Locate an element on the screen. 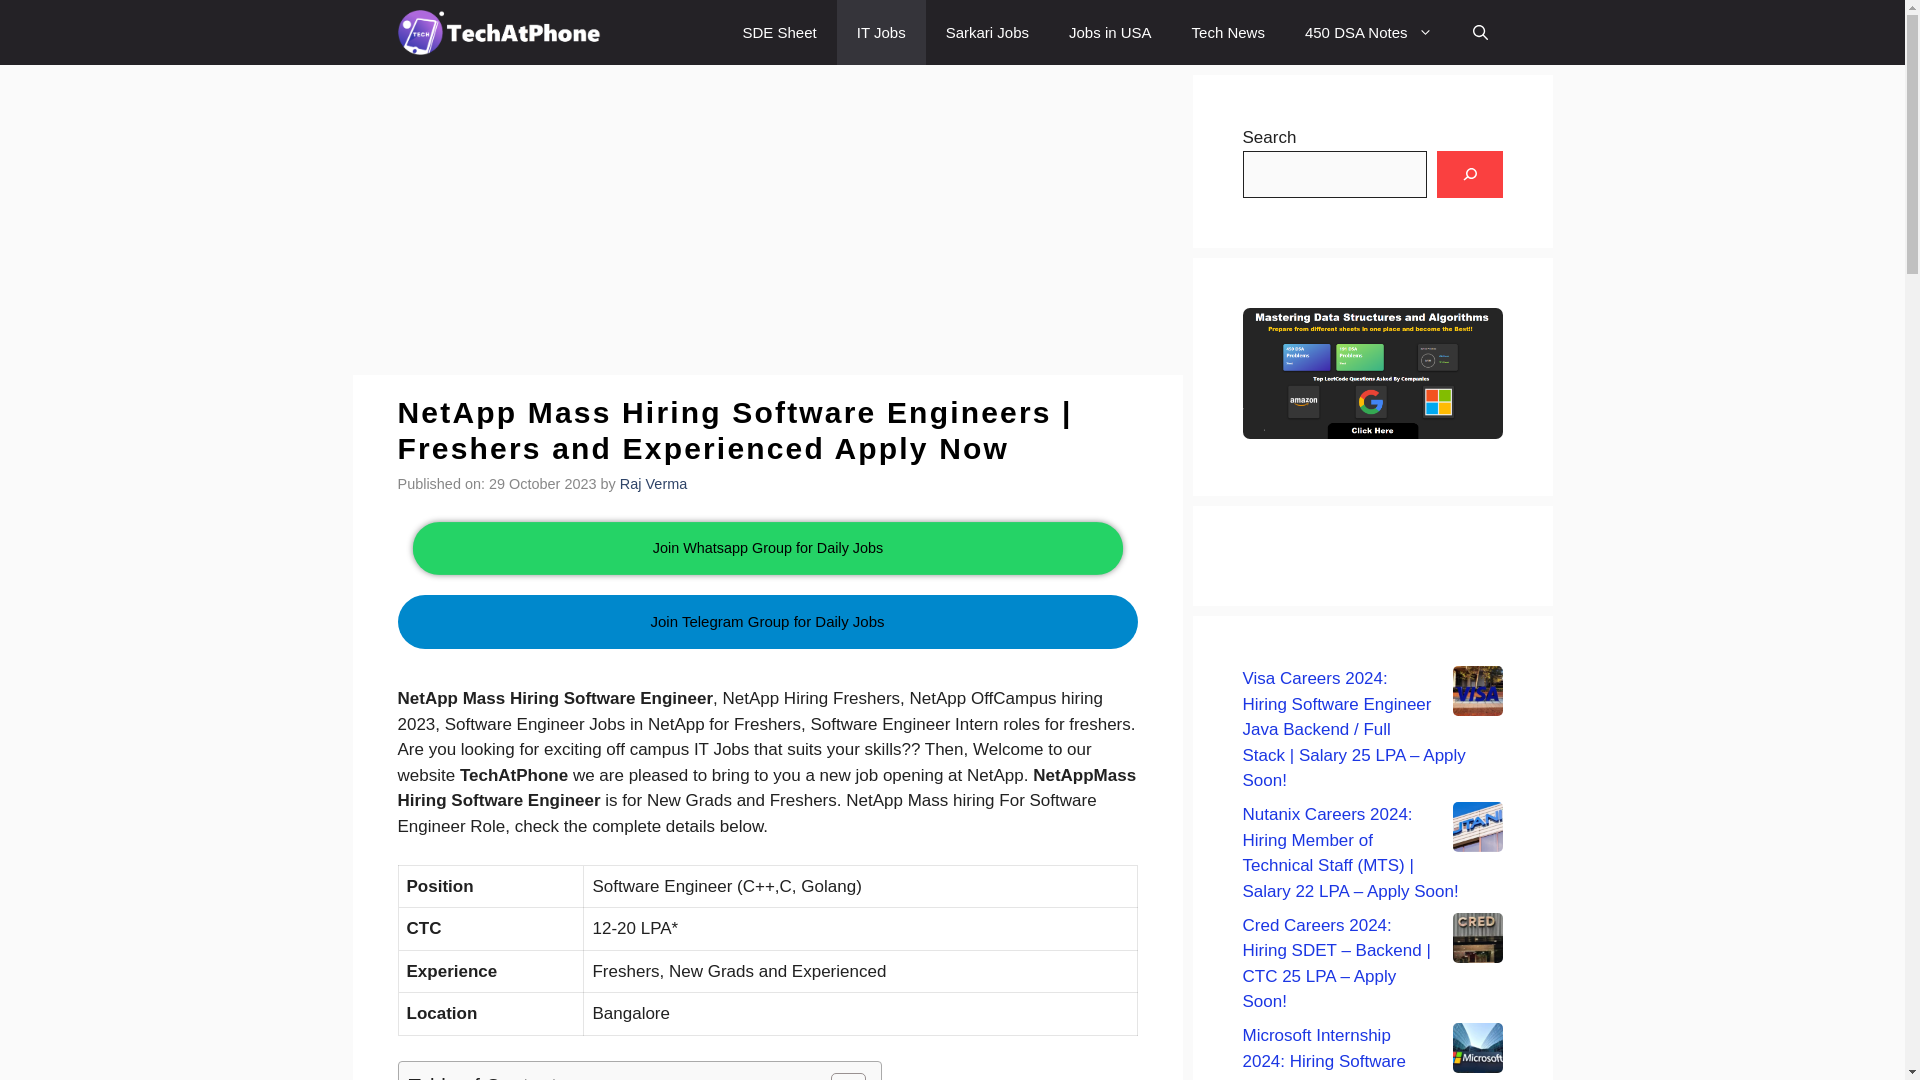 The image size is (1920, 1080). IT Jobs is located at coordinates (881, 32).